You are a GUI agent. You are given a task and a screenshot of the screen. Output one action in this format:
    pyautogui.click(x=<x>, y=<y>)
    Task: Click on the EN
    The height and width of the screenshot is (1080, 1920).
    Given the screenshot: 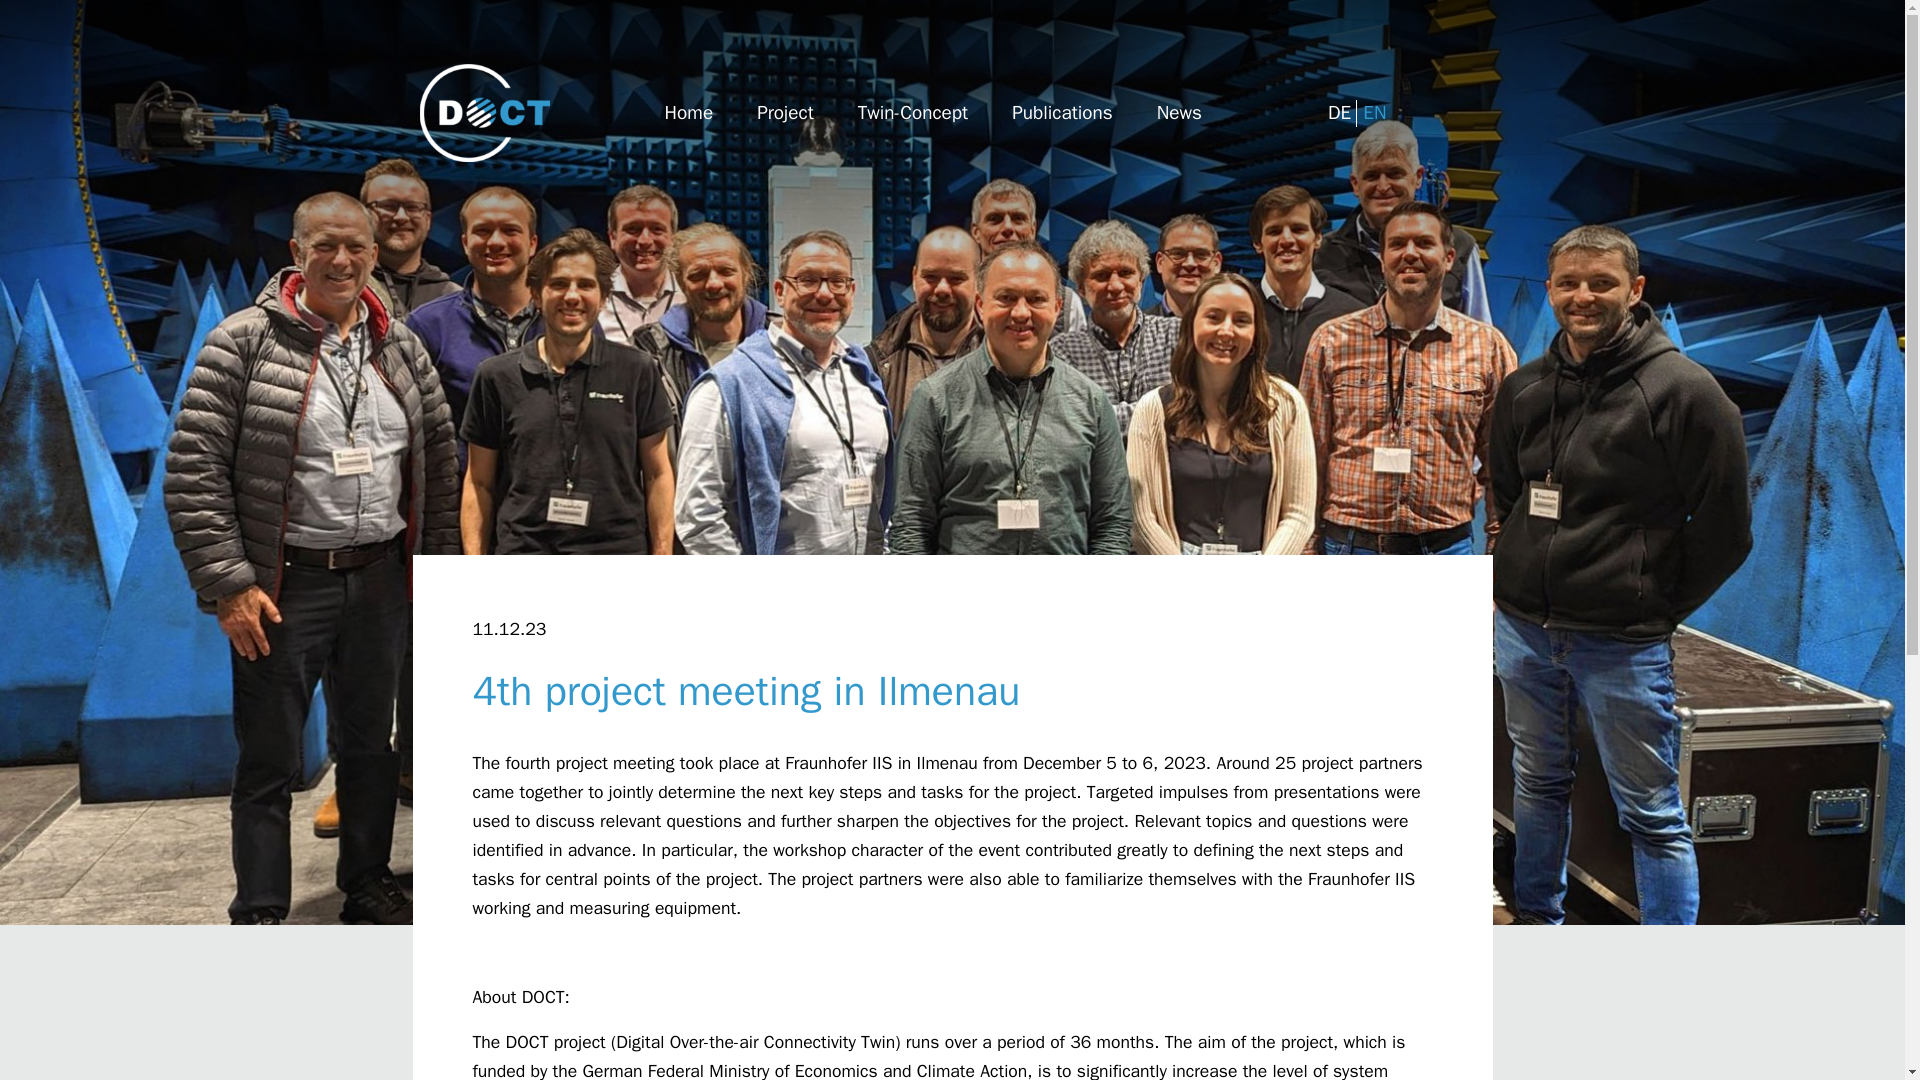 What is the action you would take?
    pyautogui.click(x=1374, y=113)
    